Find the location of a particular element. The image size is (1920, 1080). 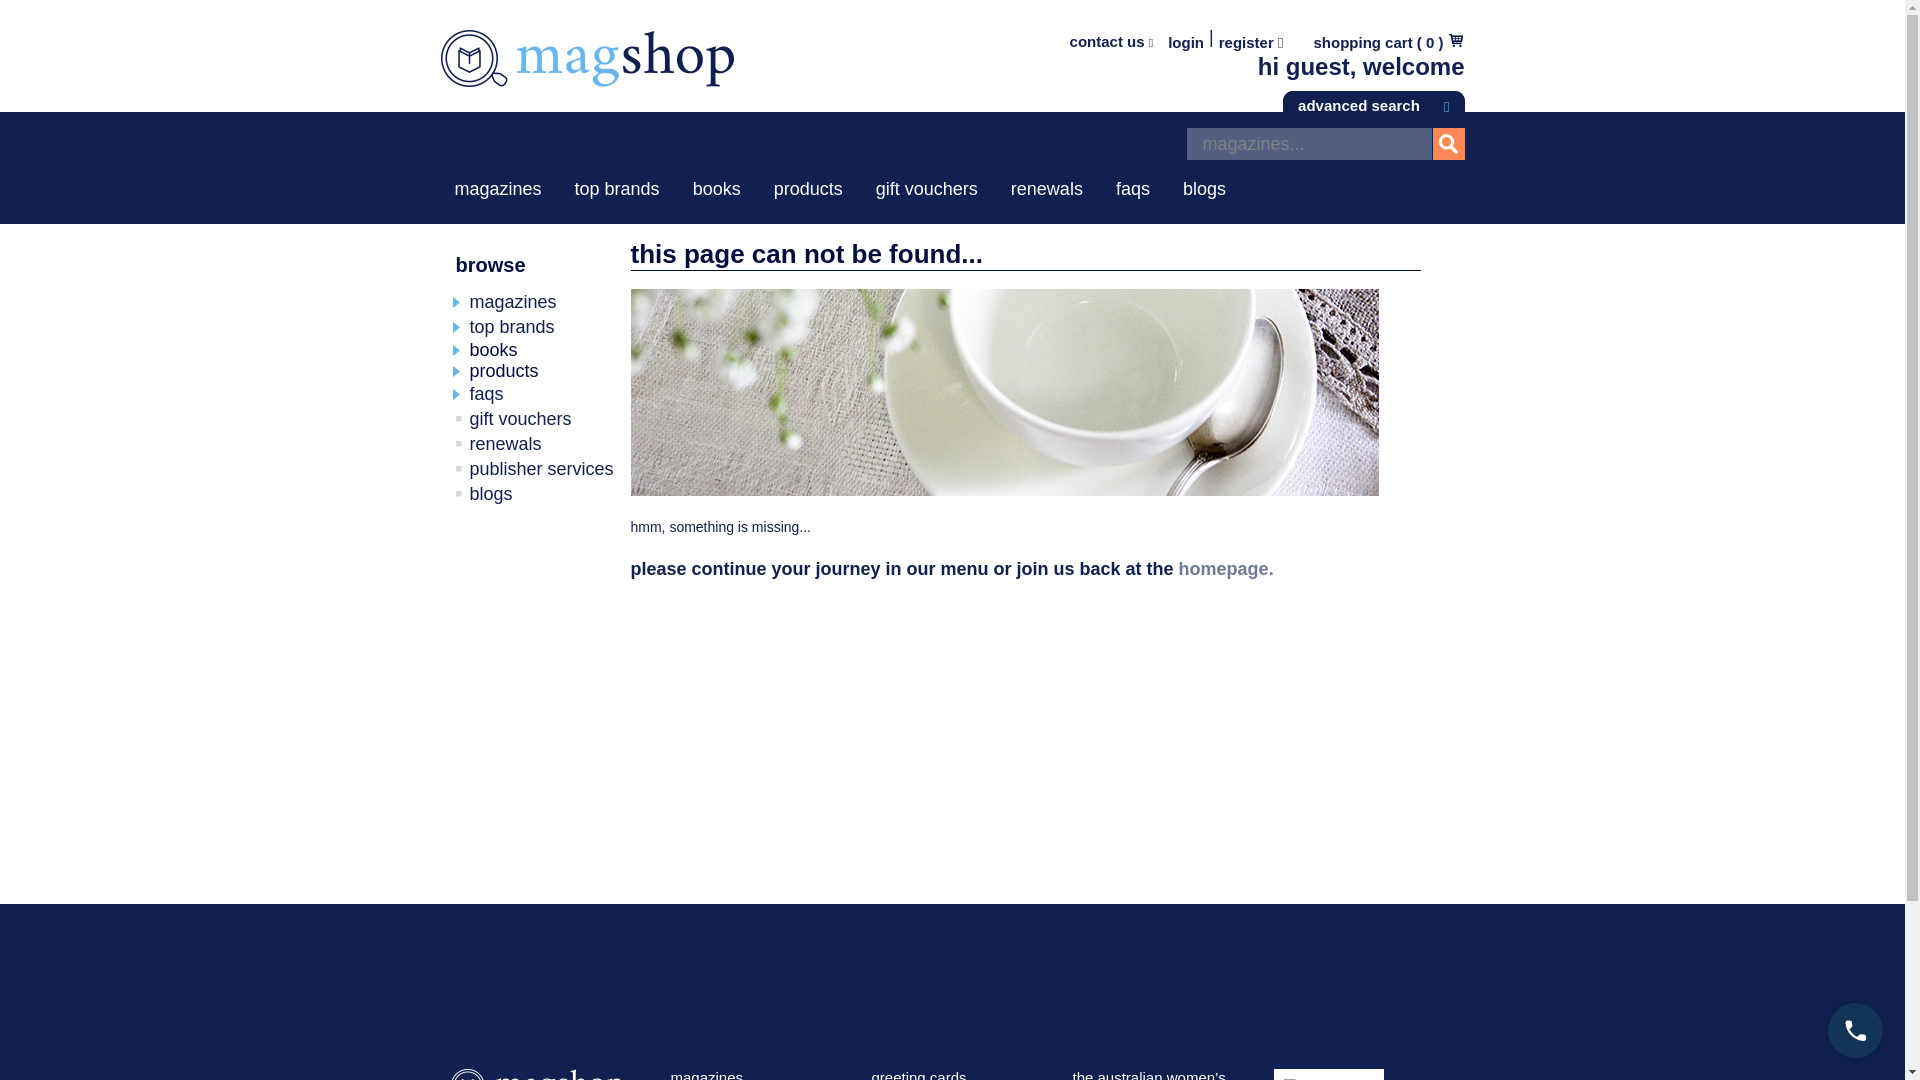

login is located at coordinates (1185, 42).